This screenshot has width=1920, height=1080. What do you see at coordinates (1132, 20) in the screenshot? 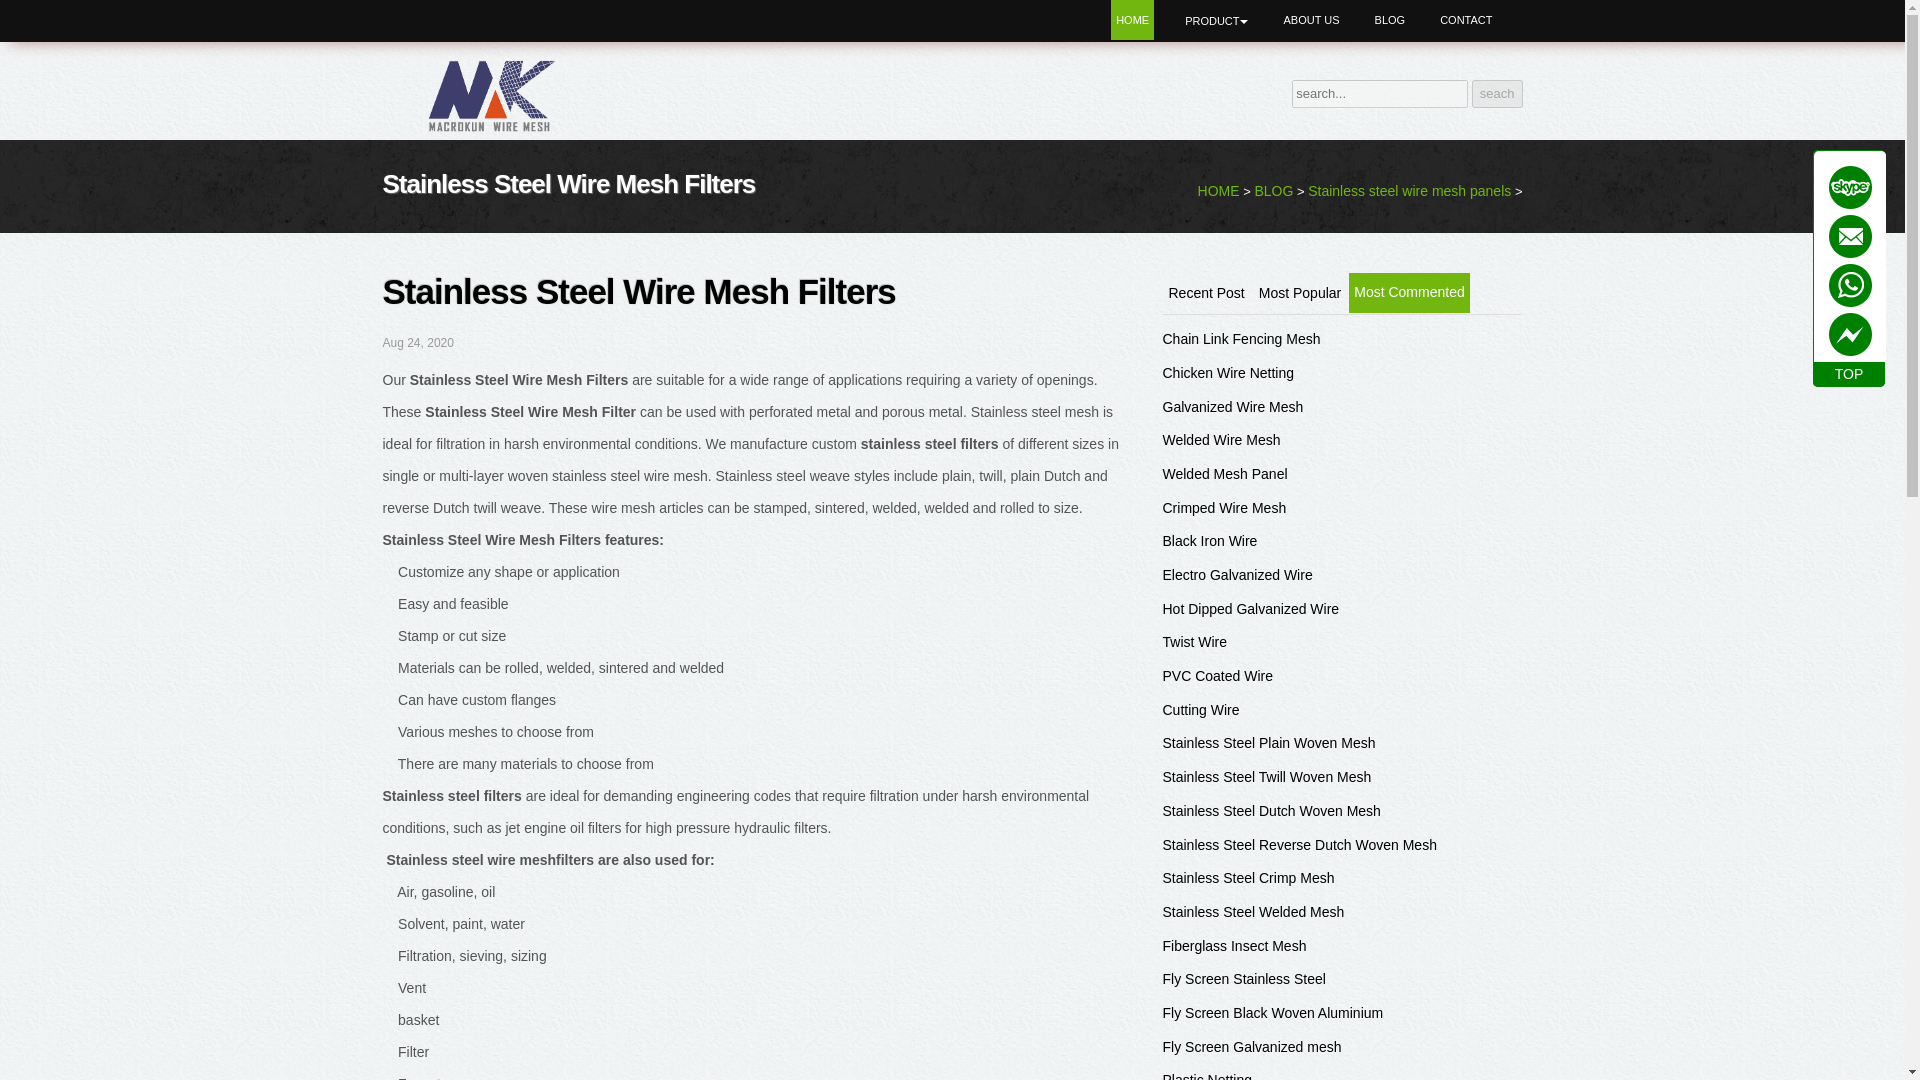
I see `HOME` at bounding box center [1132, 20].